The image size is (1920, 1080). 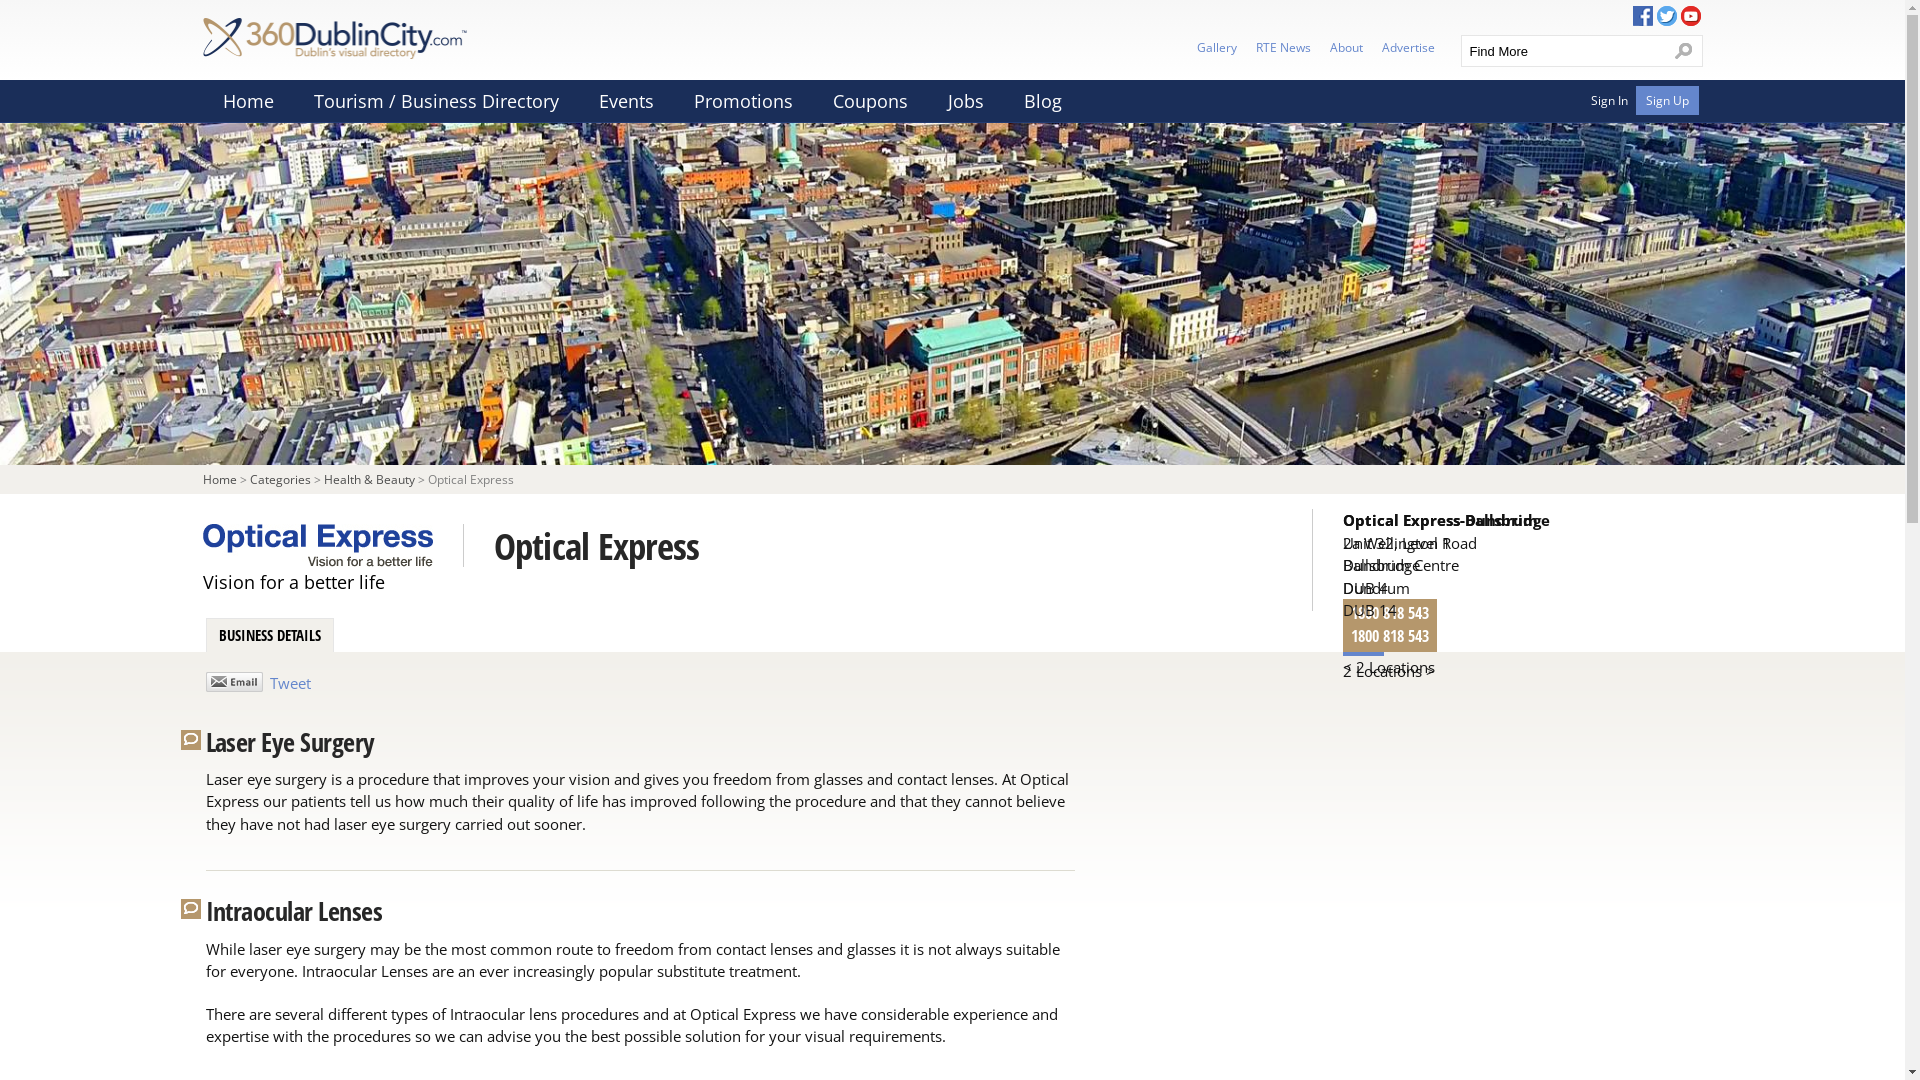 What do you see at coordinates (966, 101) in the screenshot?
I see `Jobs` at bounding box center [966, 101].